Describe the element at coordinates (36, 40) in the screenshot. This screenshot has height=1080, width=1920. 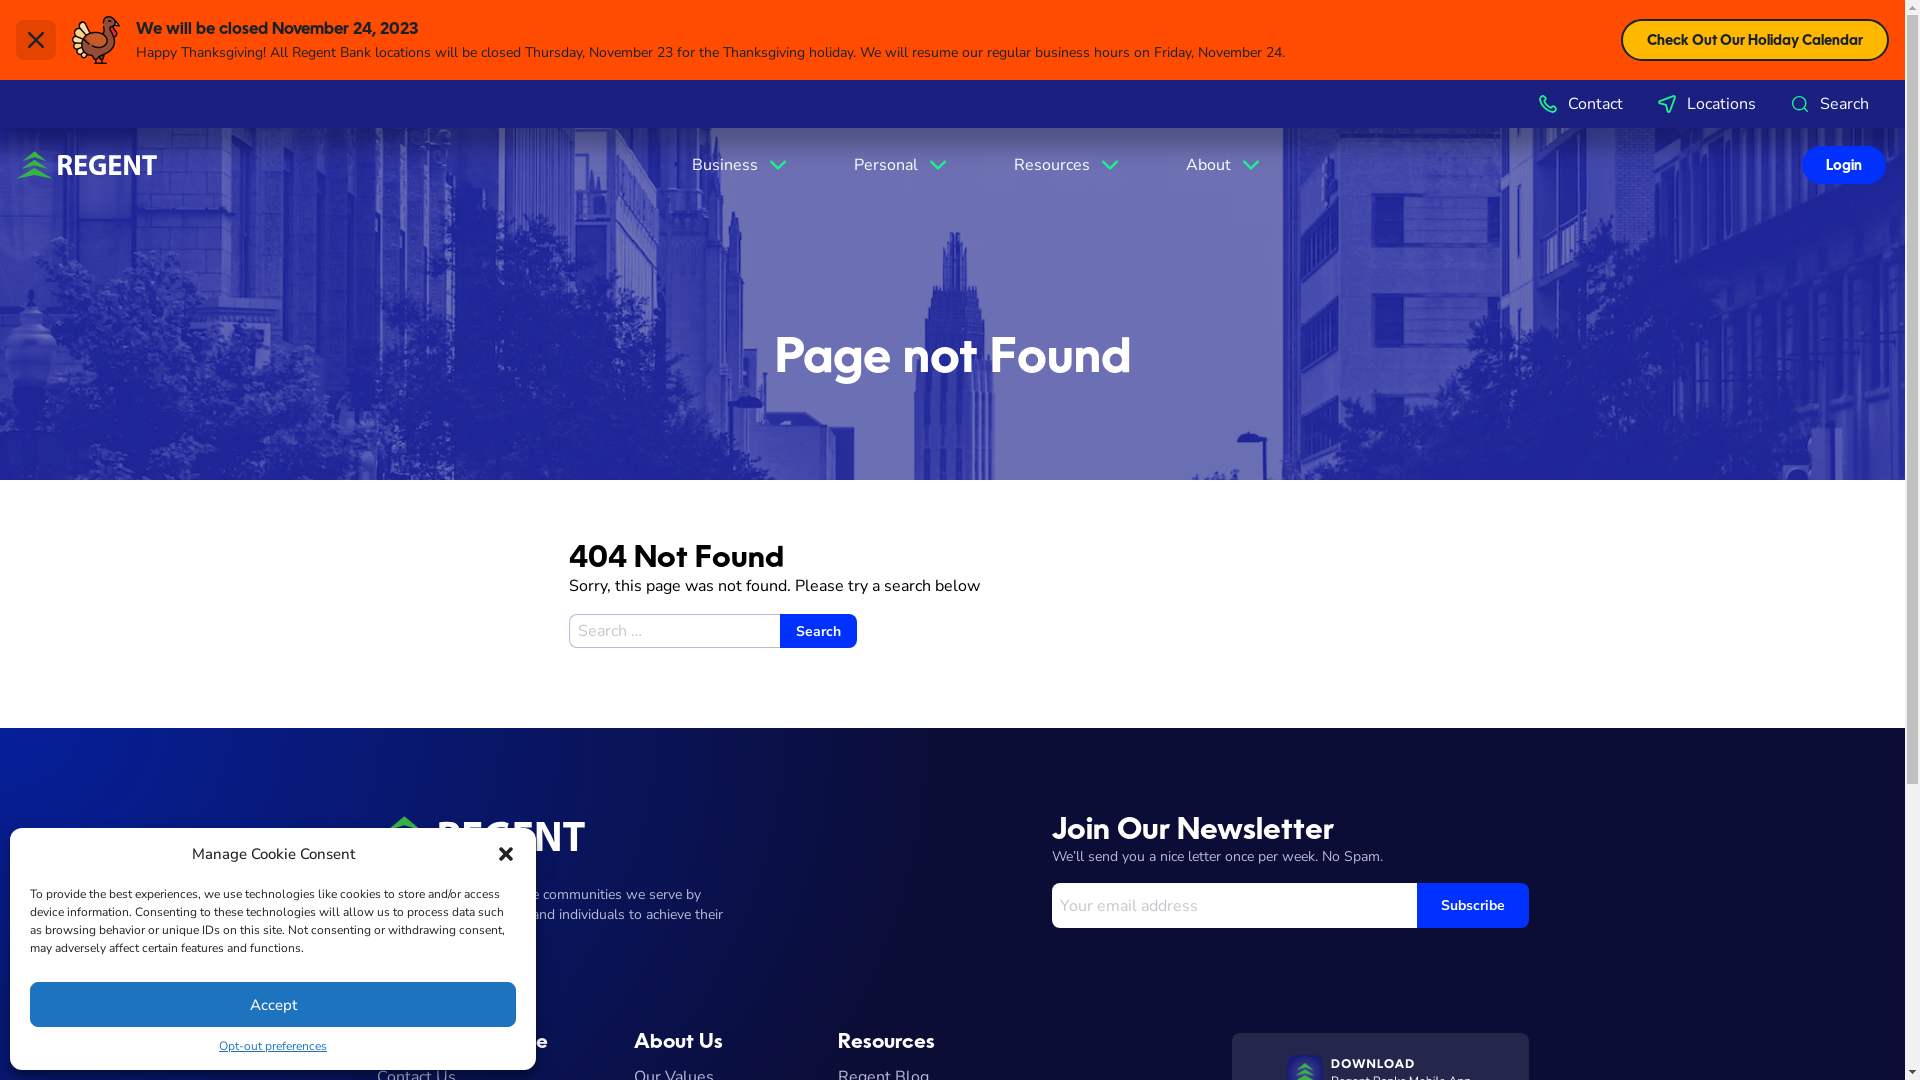
I see `Close this alert bar` at that location.